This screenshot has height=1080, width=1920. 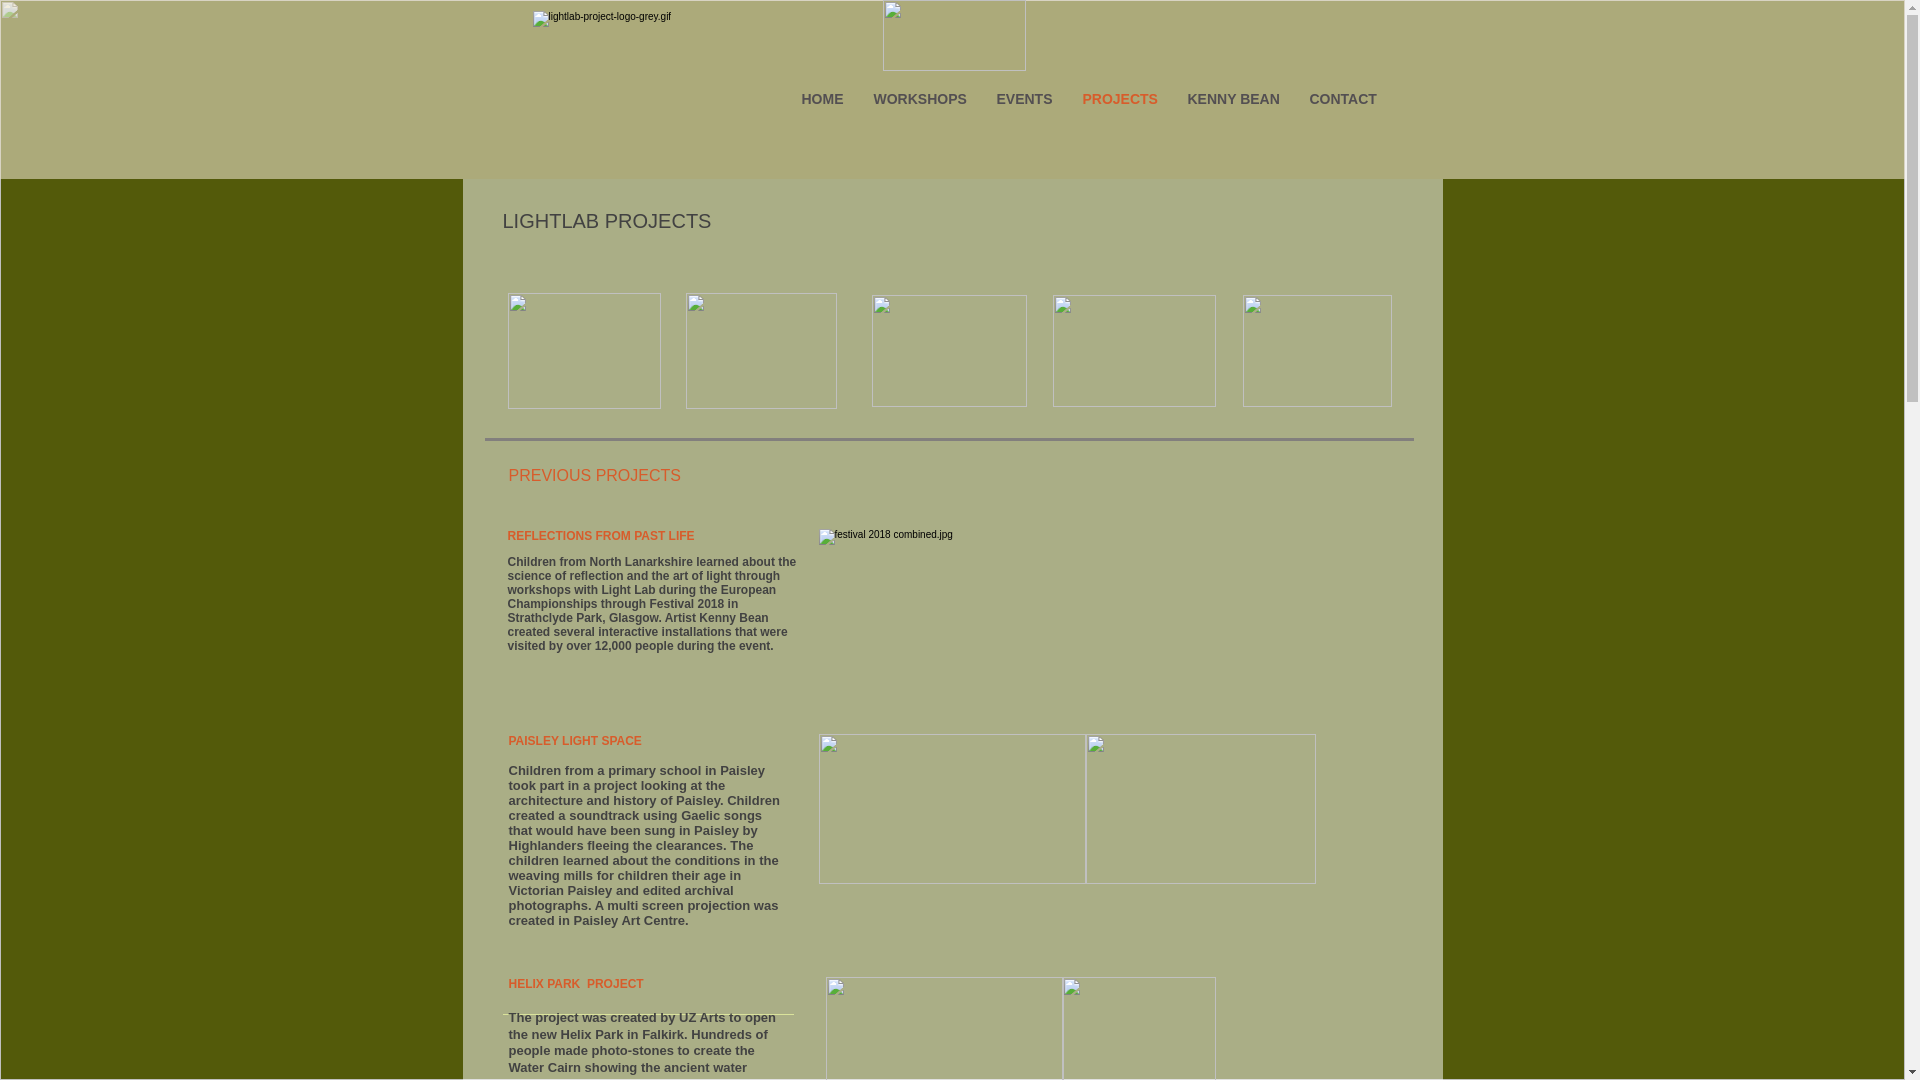 I want to click on WORKSHOPS, so click(x=920, y=98).